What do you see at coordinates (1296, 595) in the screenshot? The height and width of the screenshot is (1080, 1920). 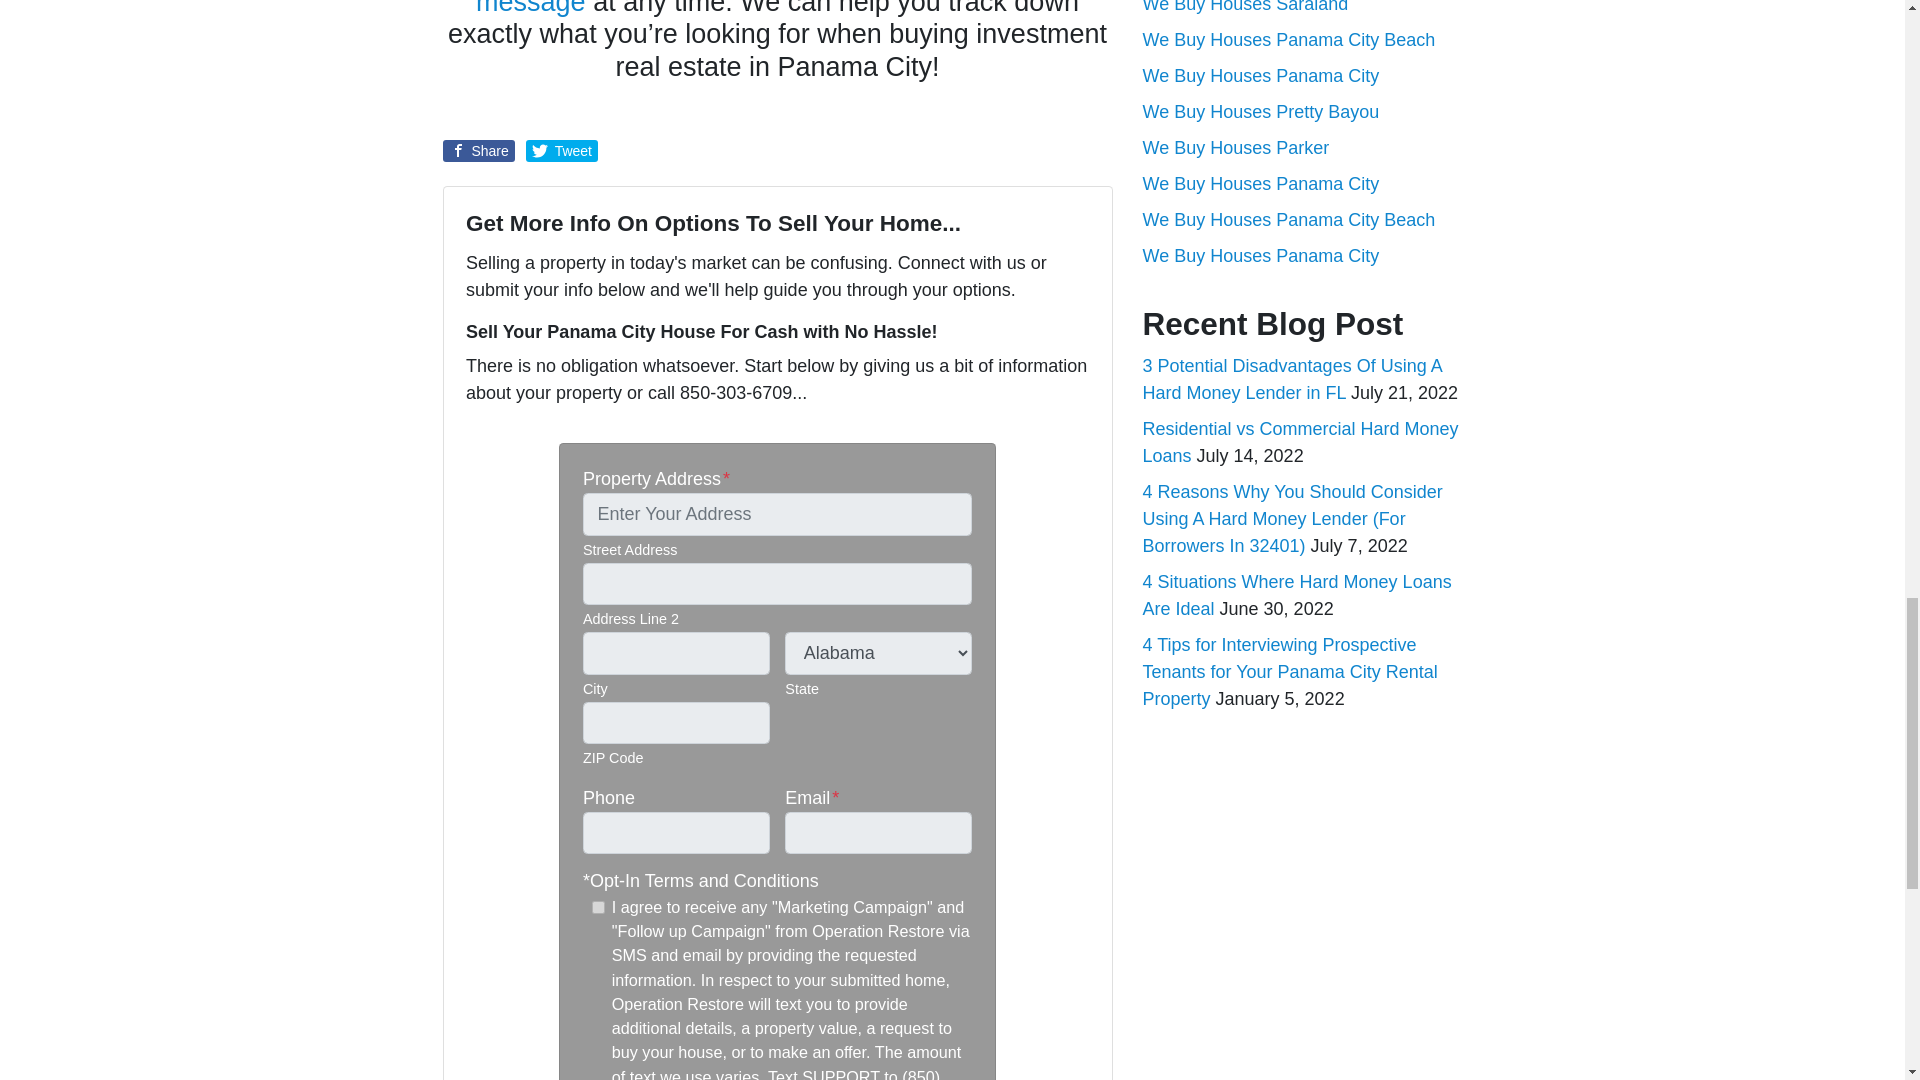 I see `4 Situations Where Hard Money Loans Are Ideal` at bounding box center [1296, 595].